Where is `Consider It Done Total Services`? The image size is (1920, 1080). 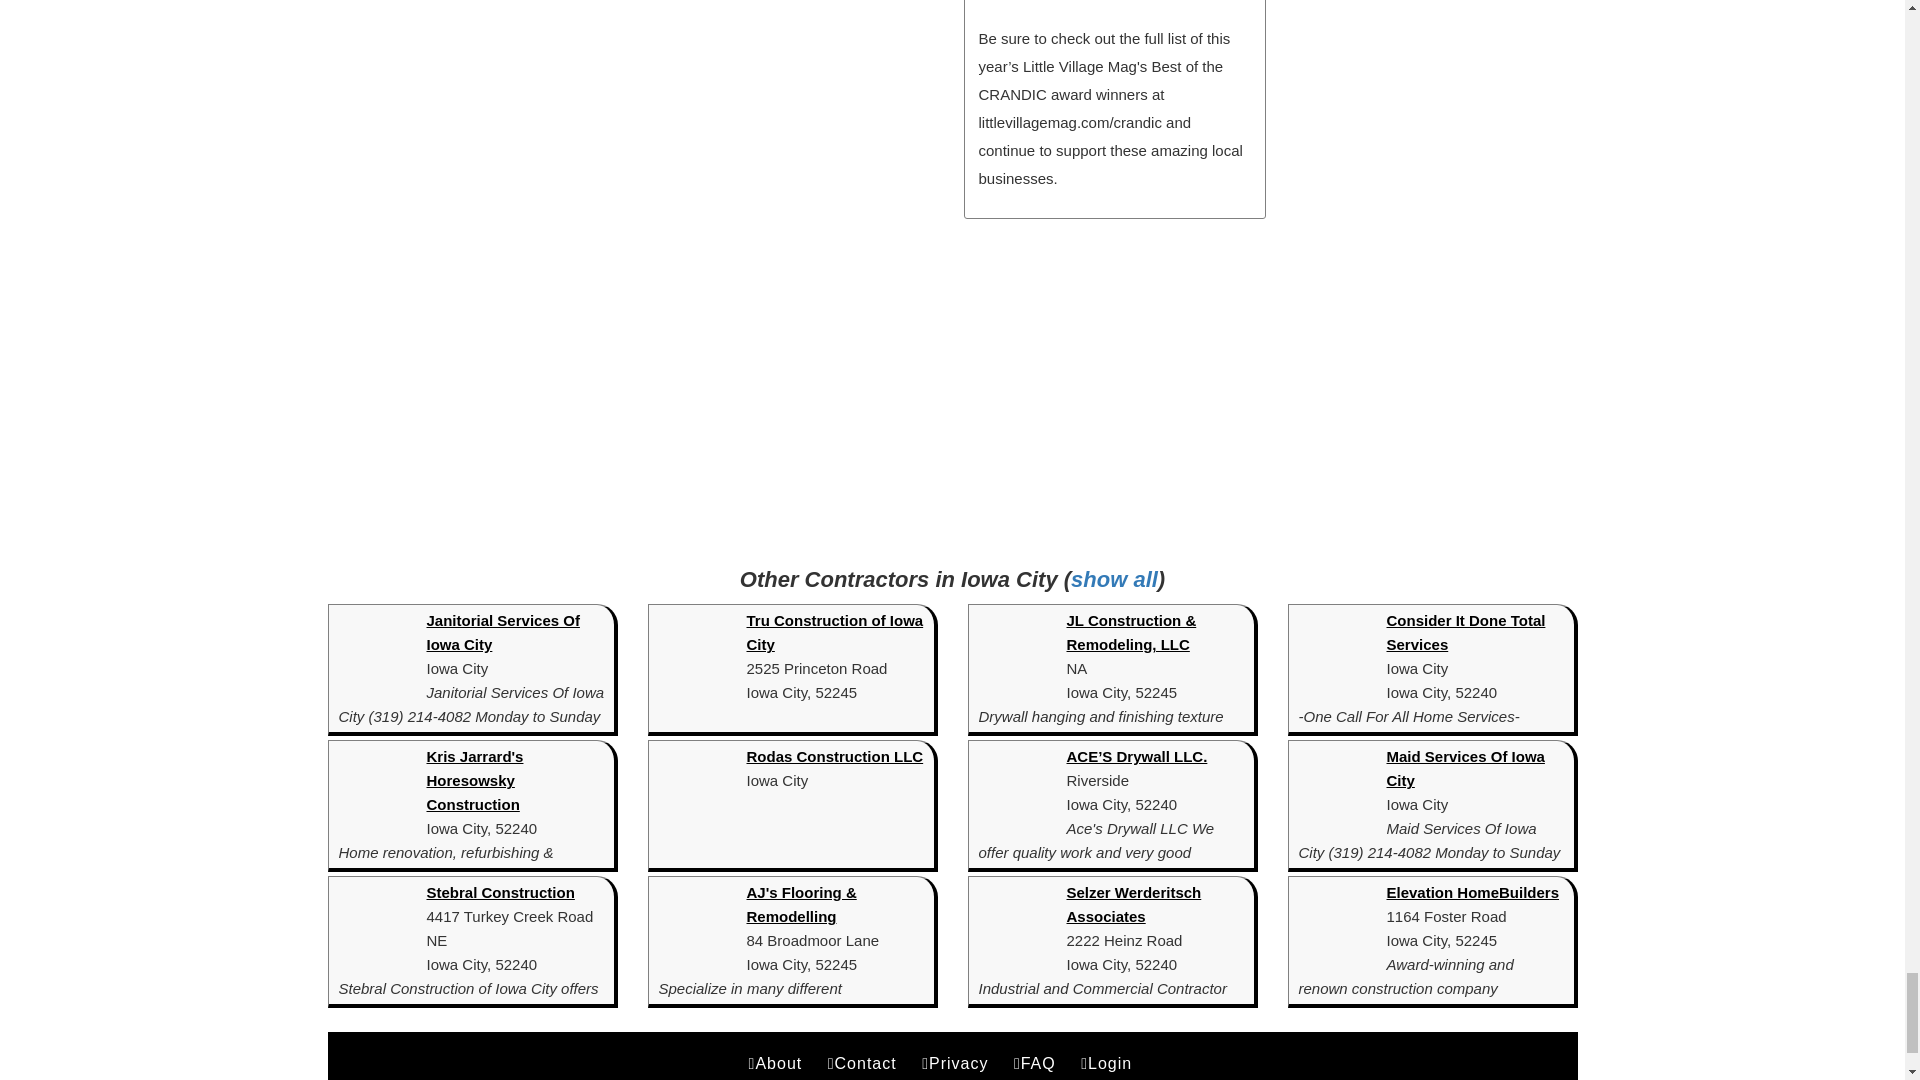
Consider It Done Total Services is located at coordinates (1466, 632).